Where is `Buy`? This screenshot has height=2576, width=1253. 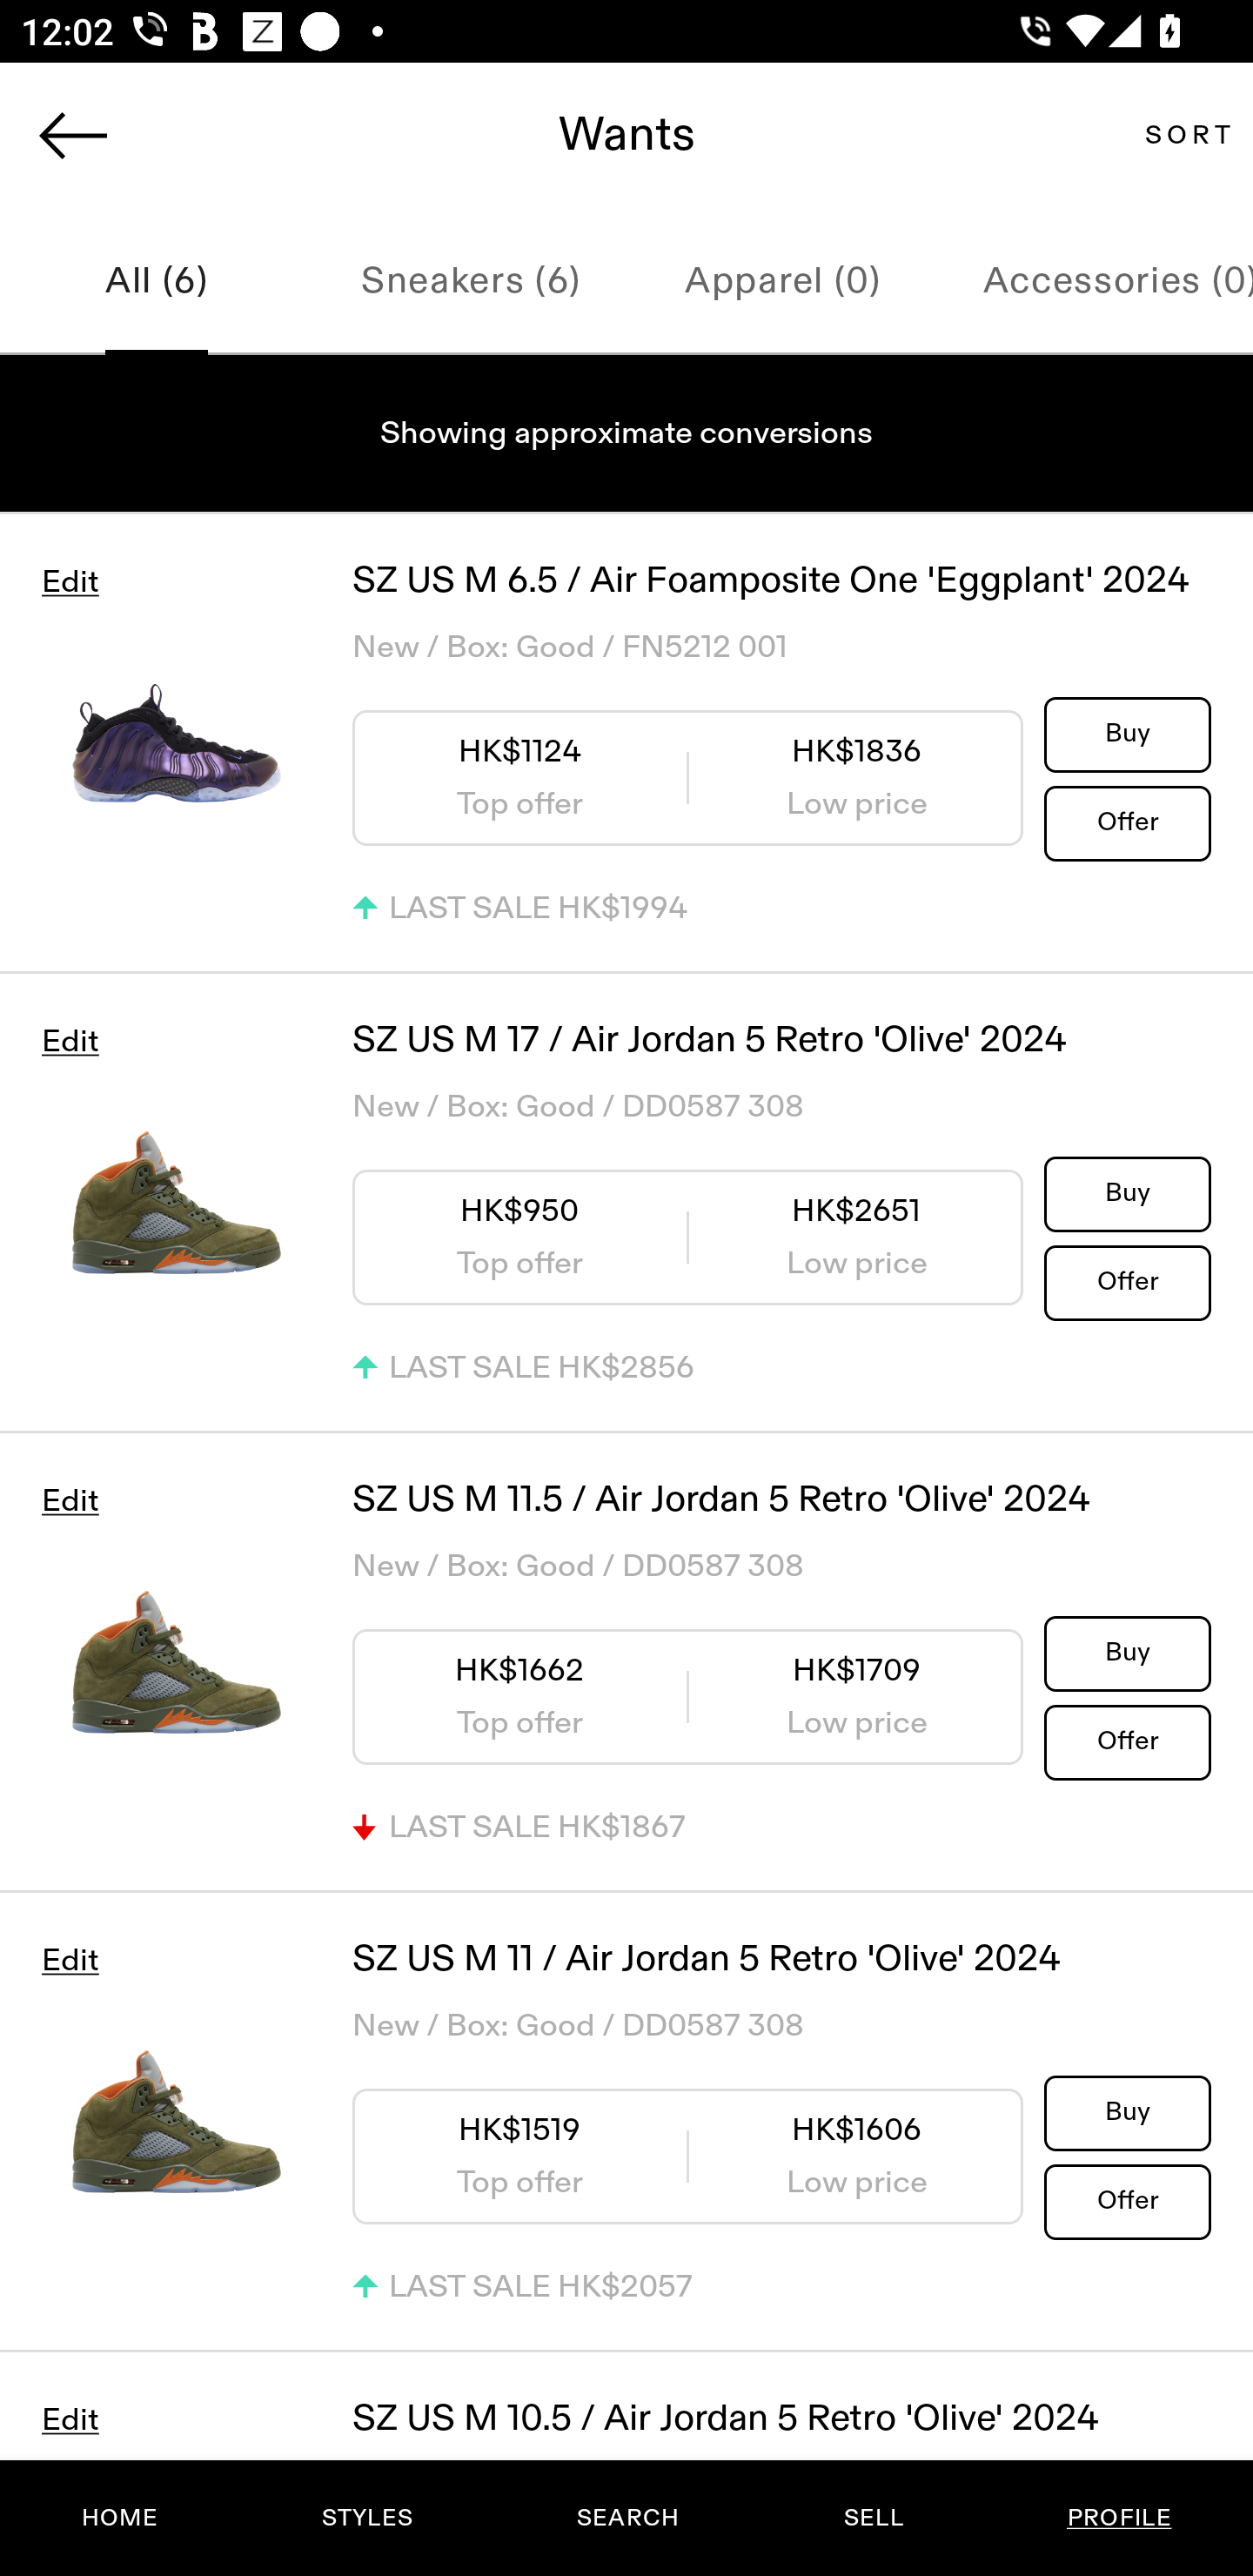 Buy is located at coordinates (1128, 2111).